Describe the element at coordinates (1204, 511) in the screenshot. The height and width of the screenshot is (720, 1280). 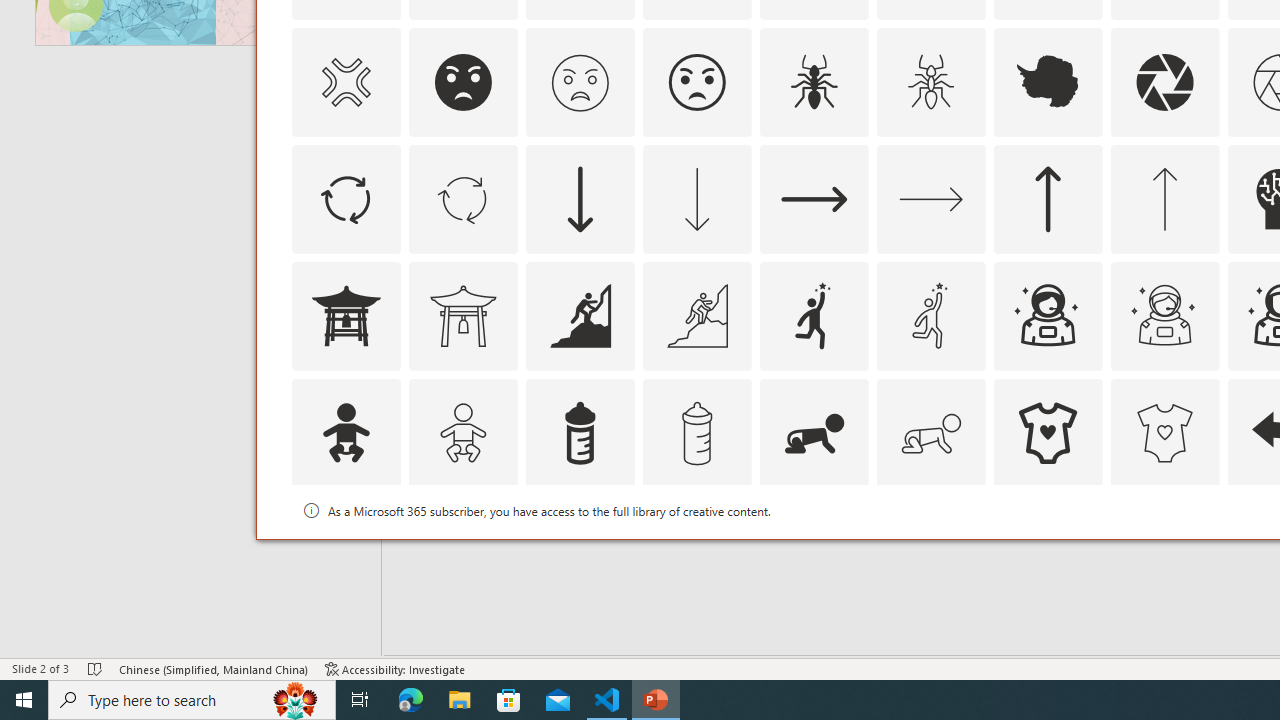
I see `Thumbnail` at that location.